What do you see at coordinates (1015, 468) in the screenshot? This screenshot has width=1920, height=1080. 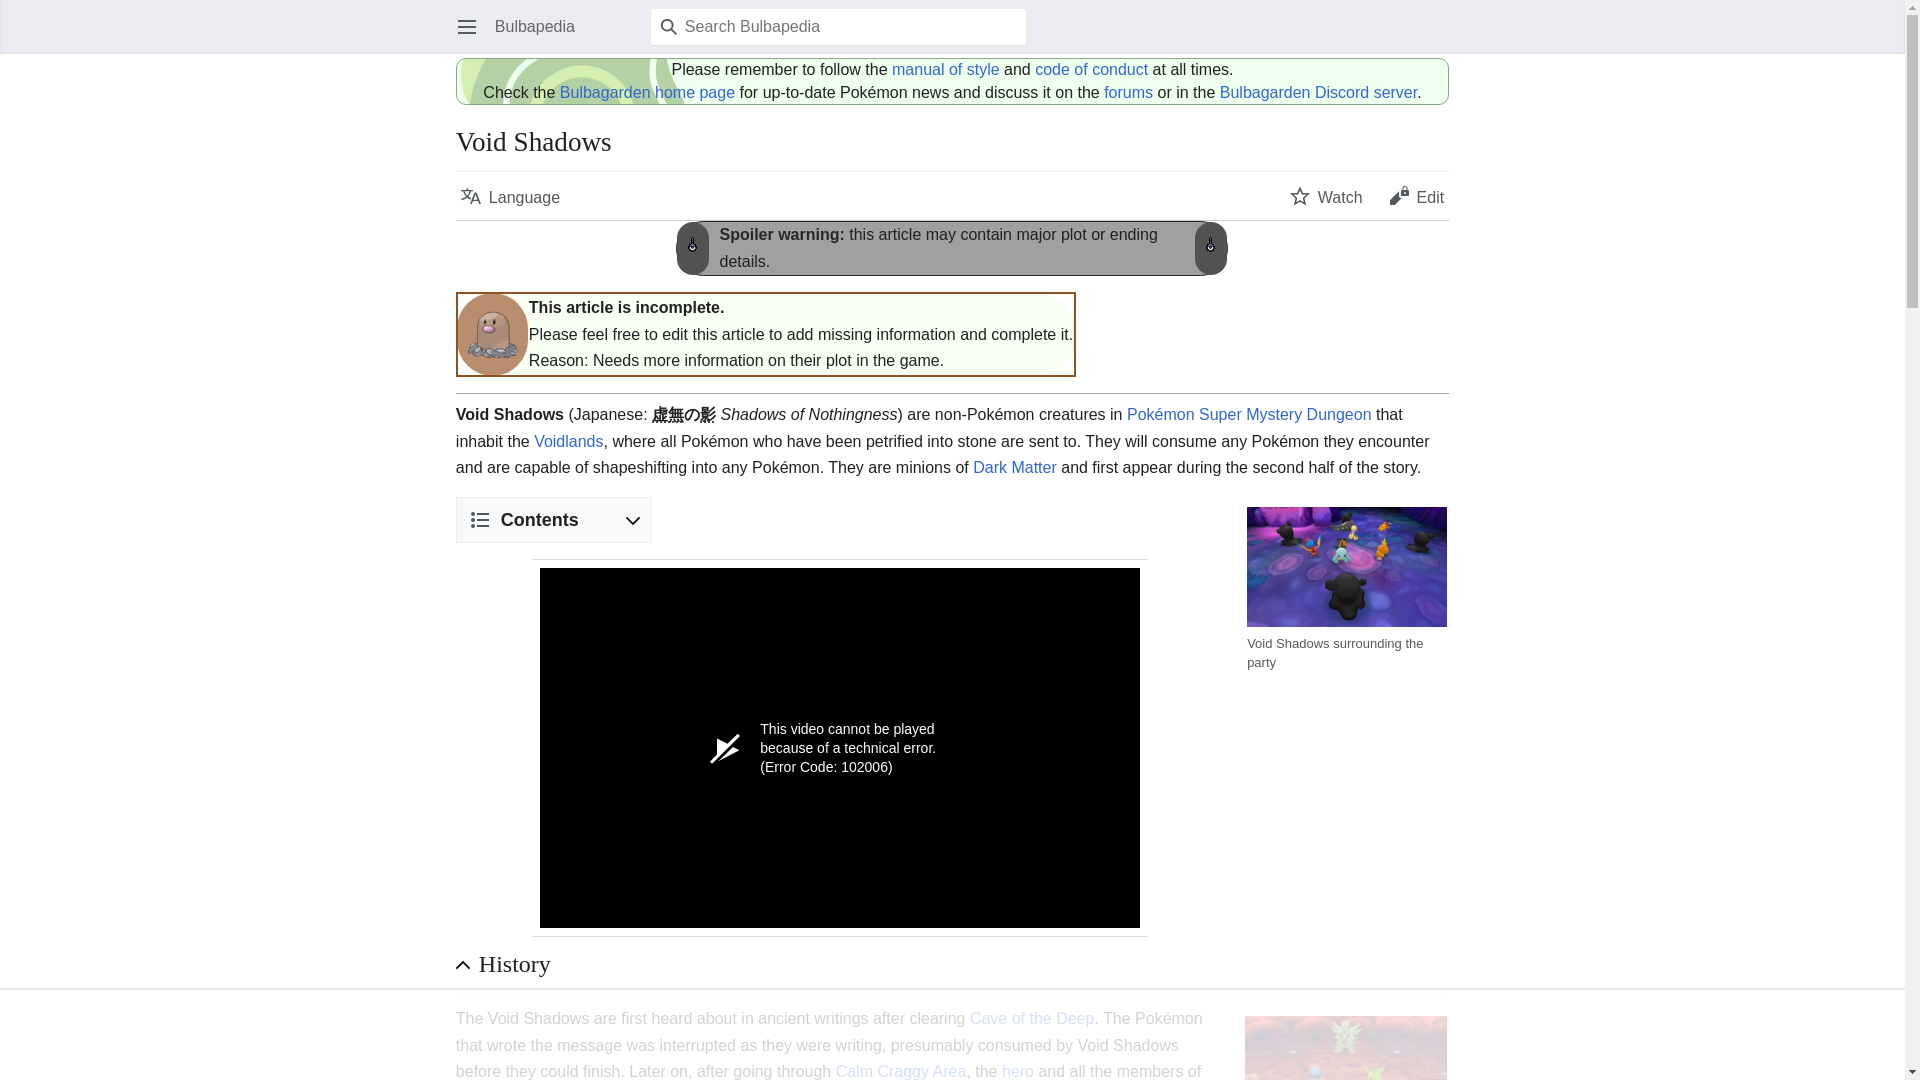 I see `Dark Matter` at bounding box center [1015, 468].